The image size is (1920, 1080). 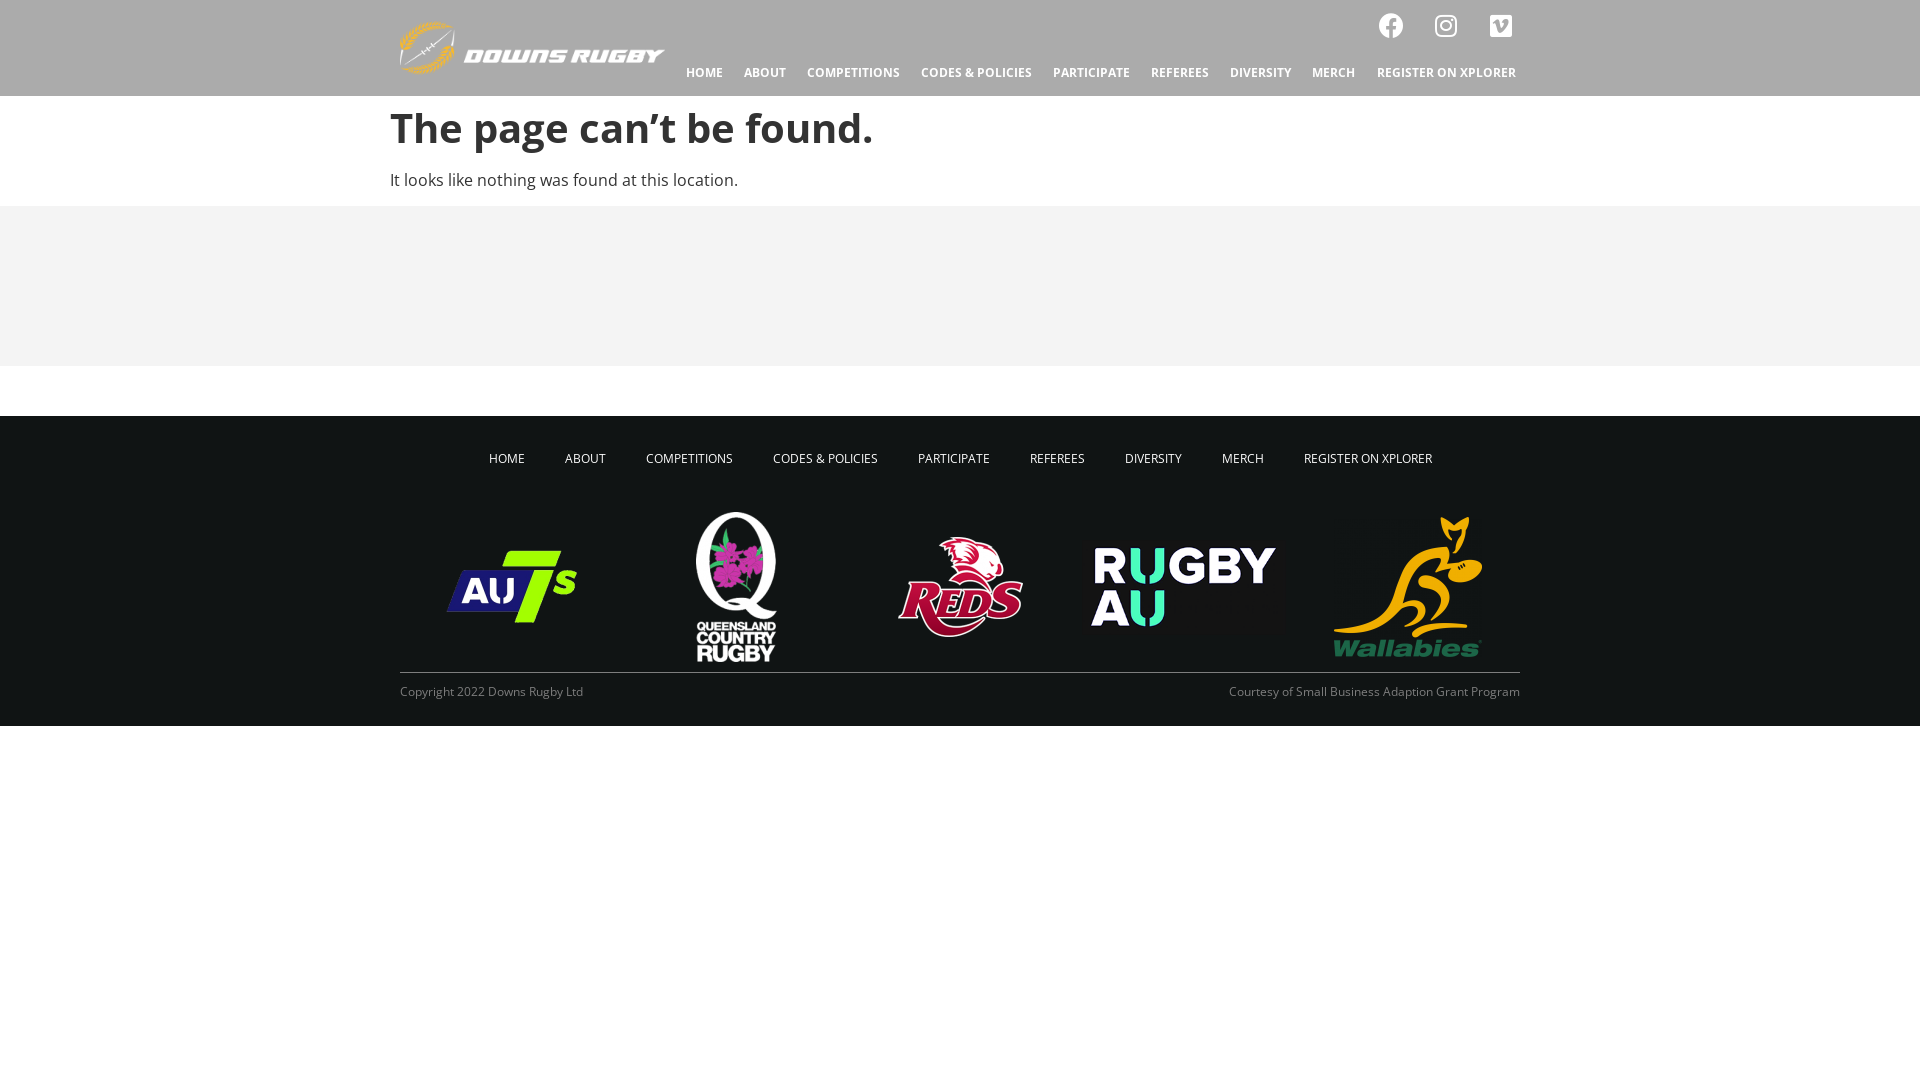 What do you see at coordinates (704, 73) in the screenshot?
I see `HOME` at bounding box center [704, 73].